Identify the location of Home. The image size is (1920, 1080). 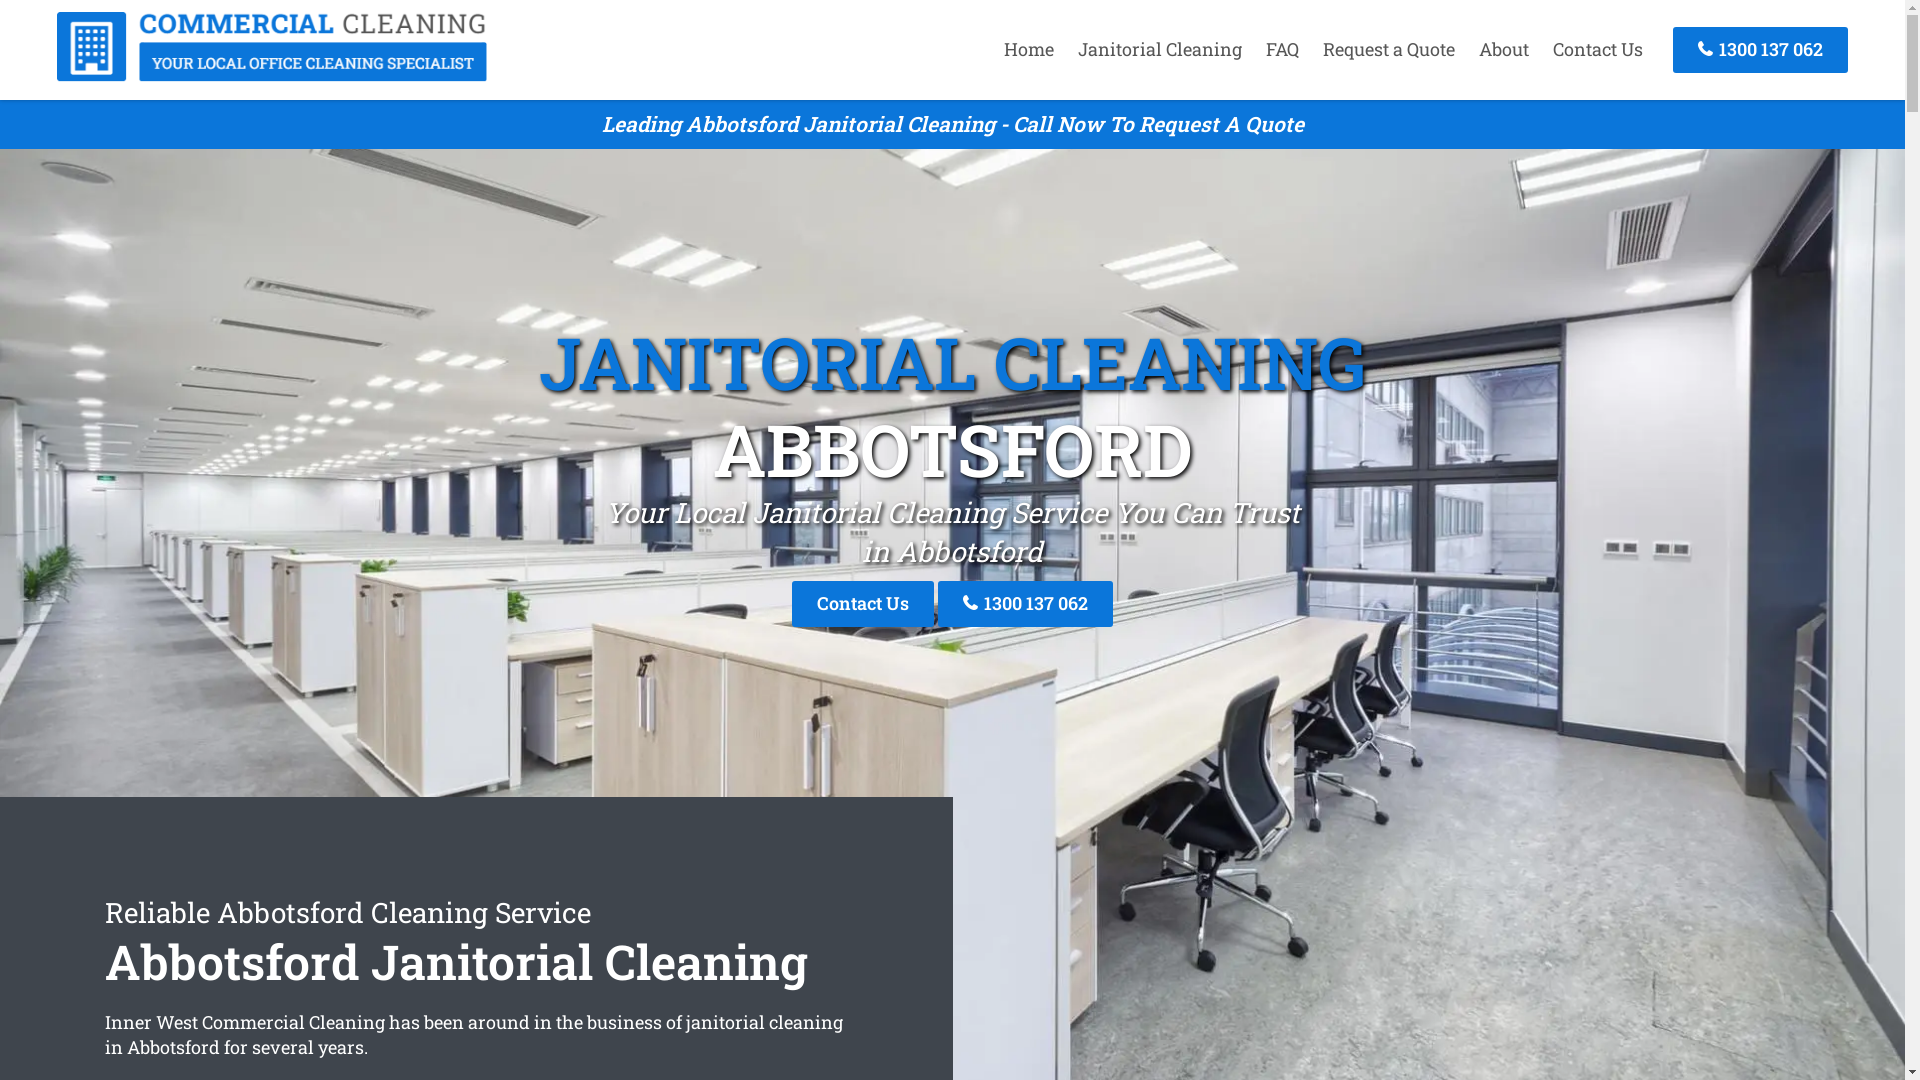
(1029, 49).